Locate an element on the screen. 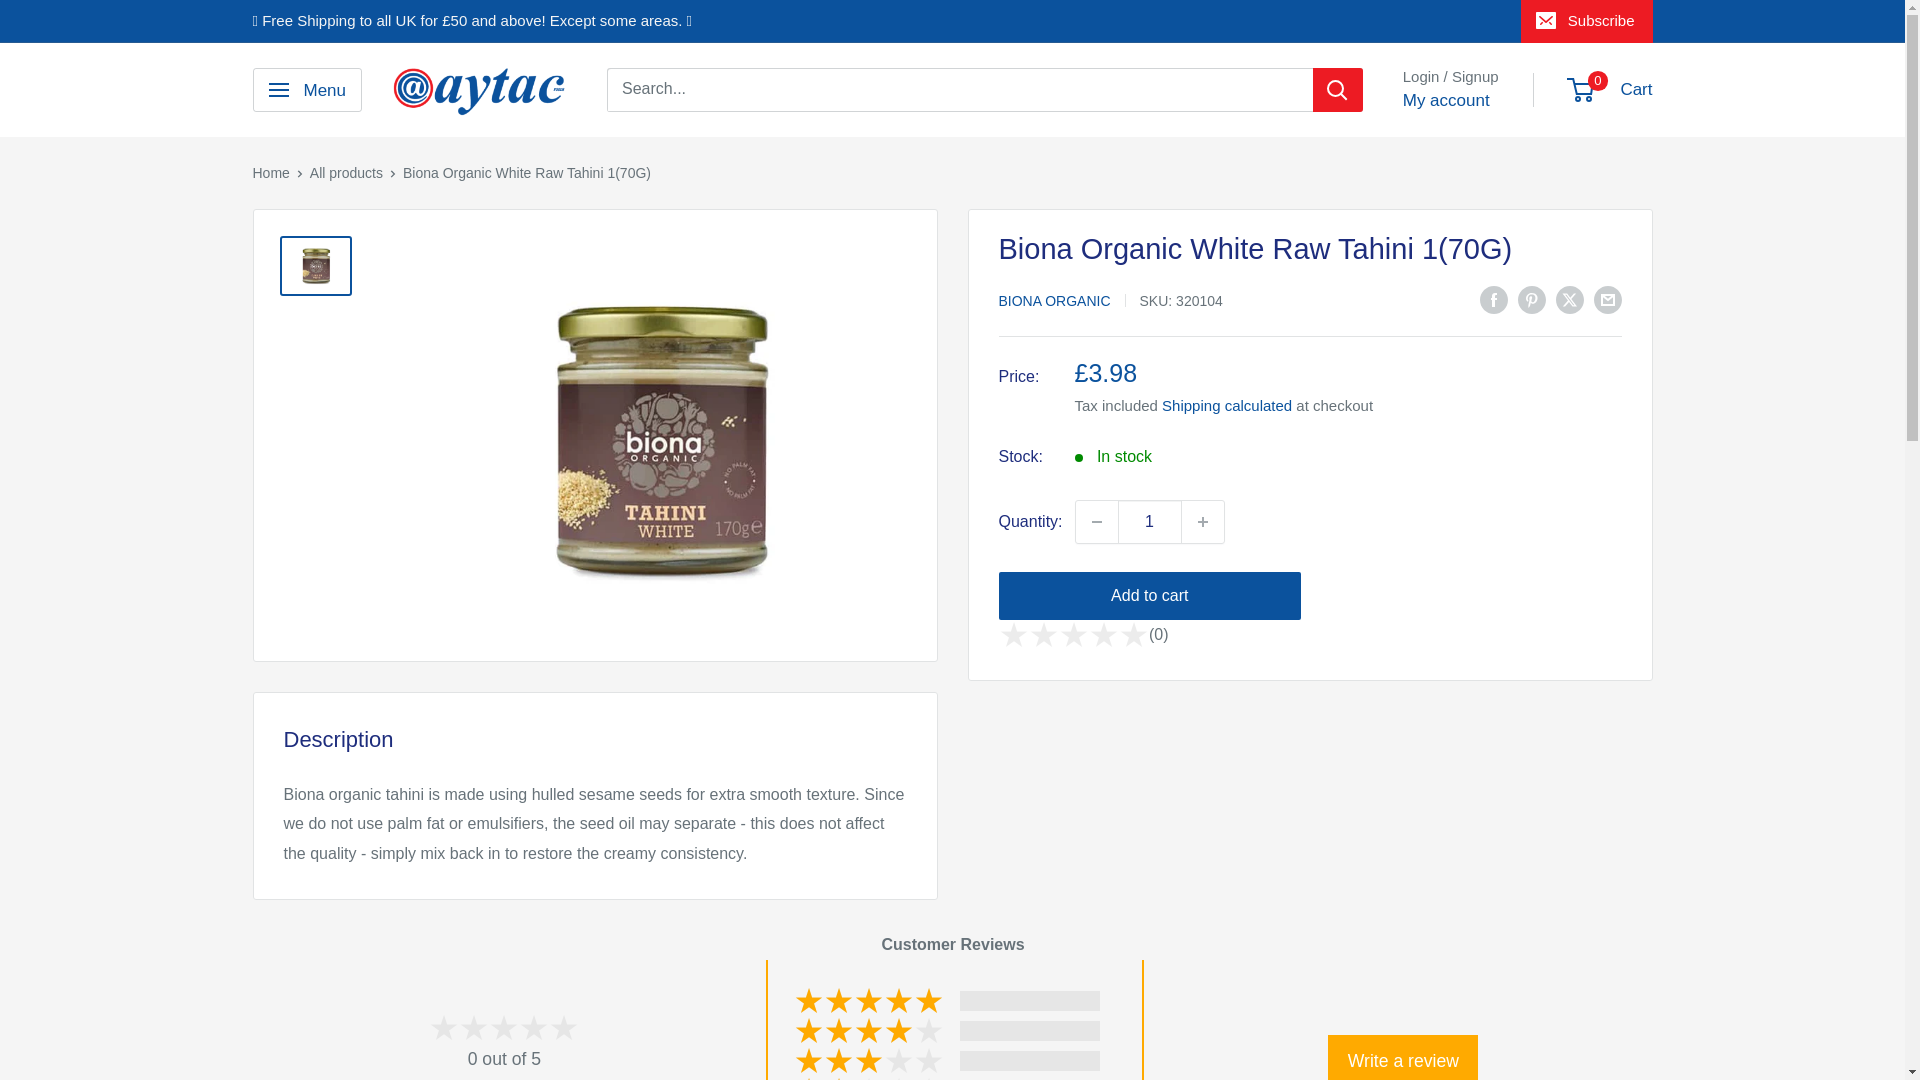 The width and height of the screenshot is (1920, 1080). Decrease quantity by 1 is located at coordinates (1096, 522).